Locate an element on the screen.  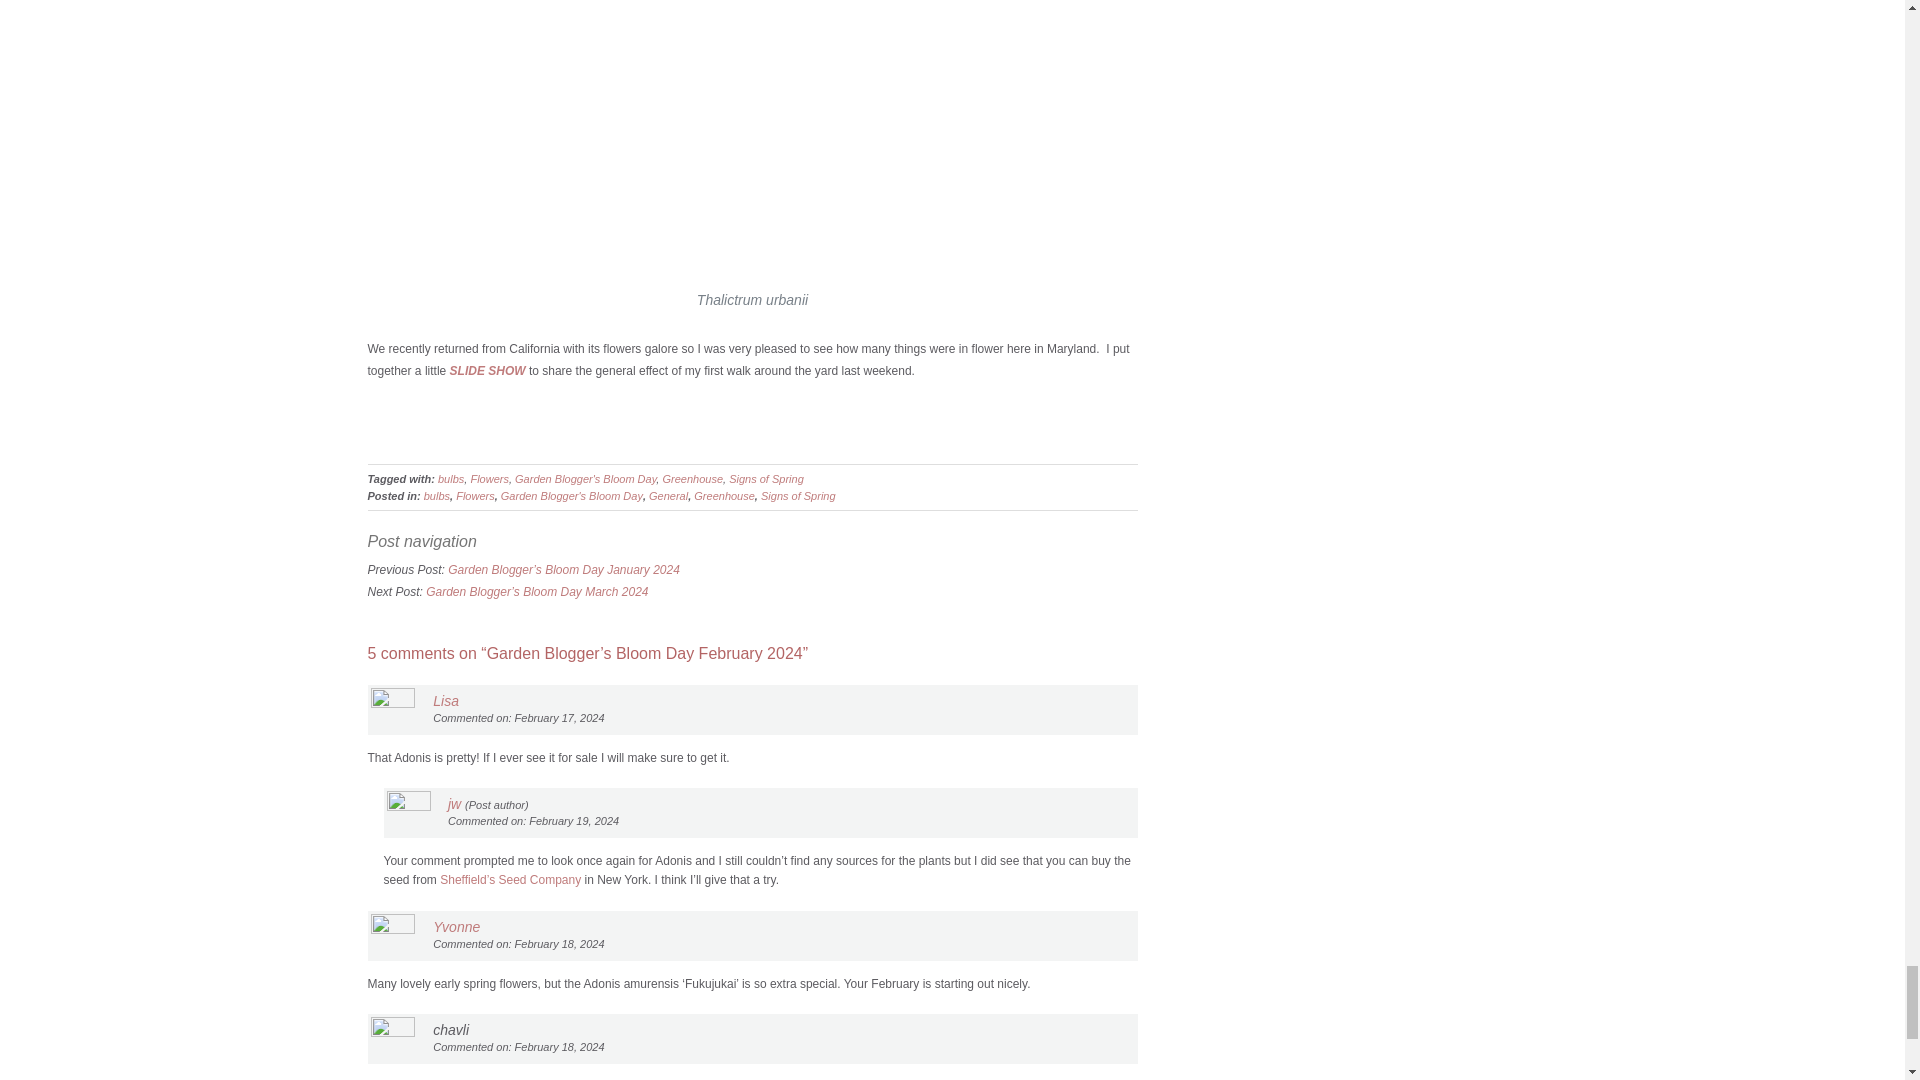
bulbs is located at coordinates (450, 478).